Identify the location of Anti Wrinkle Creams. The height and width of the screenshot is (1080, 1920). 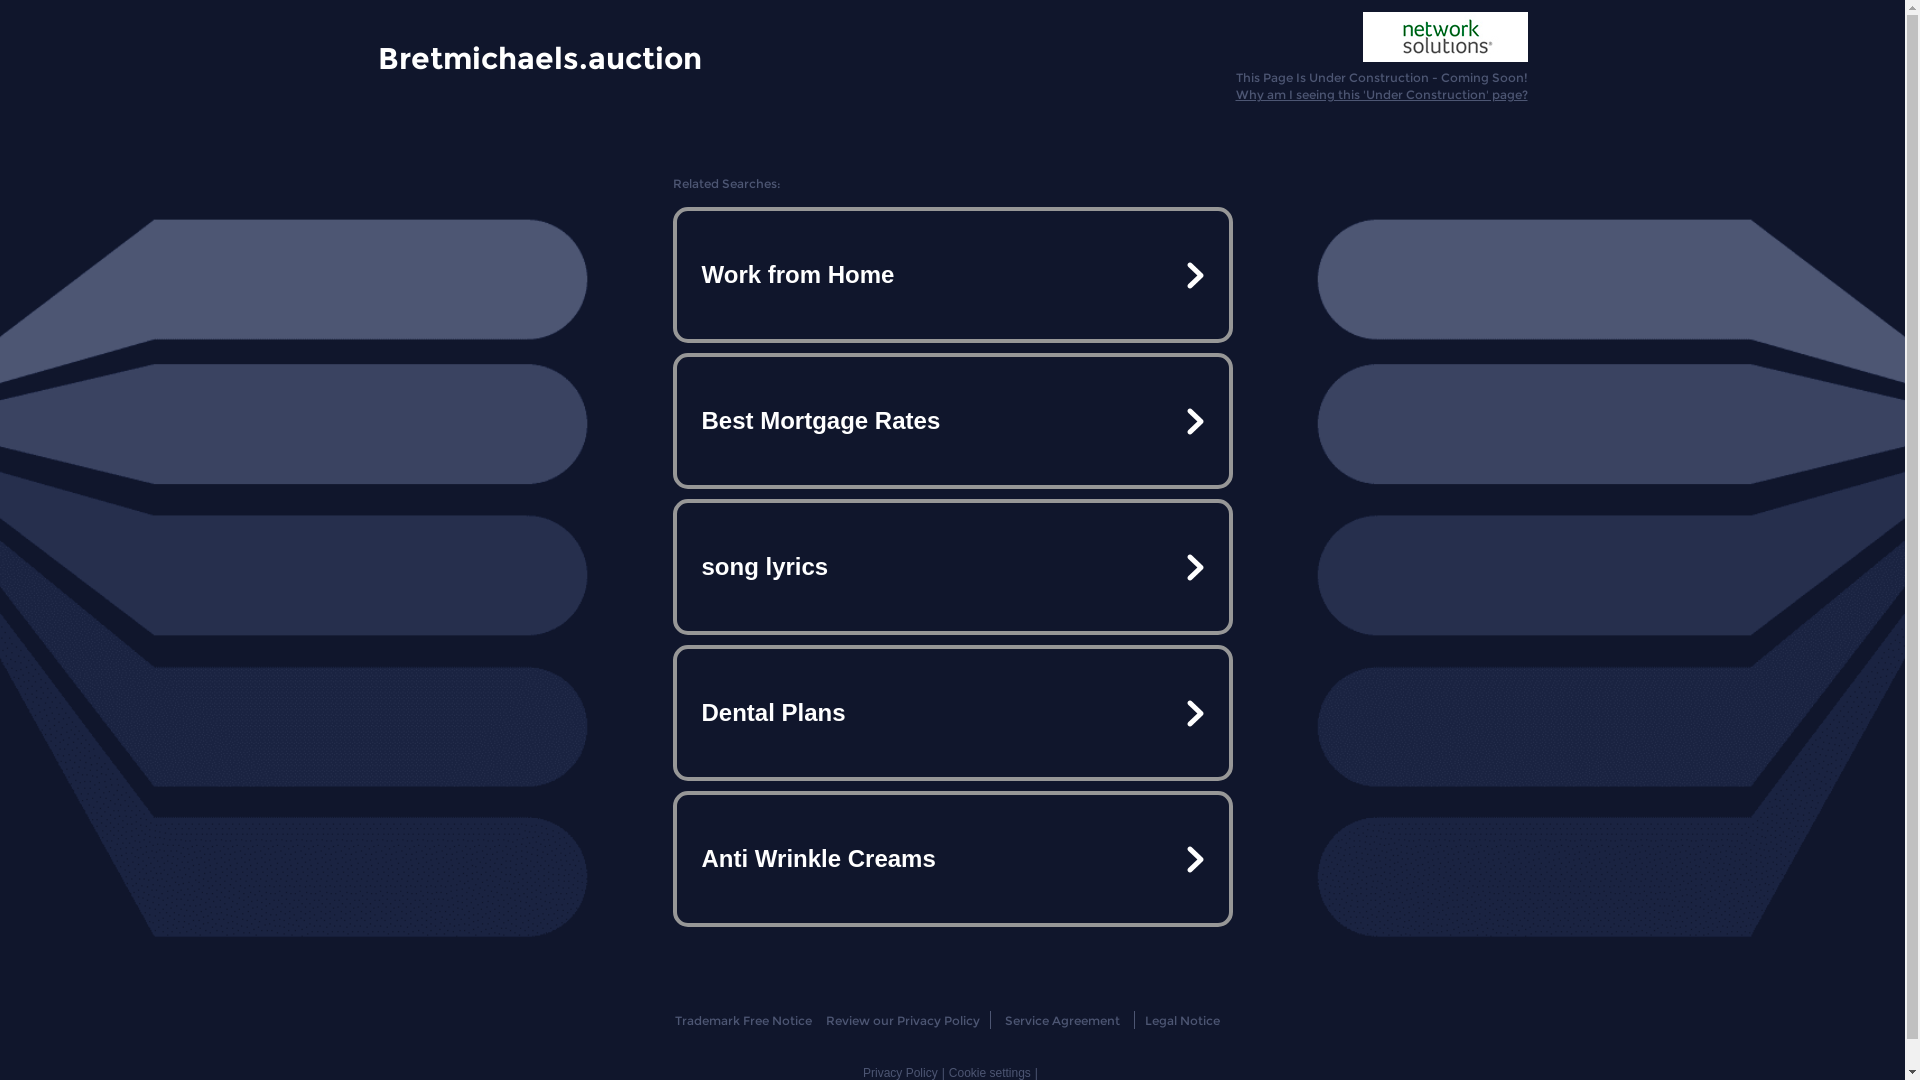
(952, 859).